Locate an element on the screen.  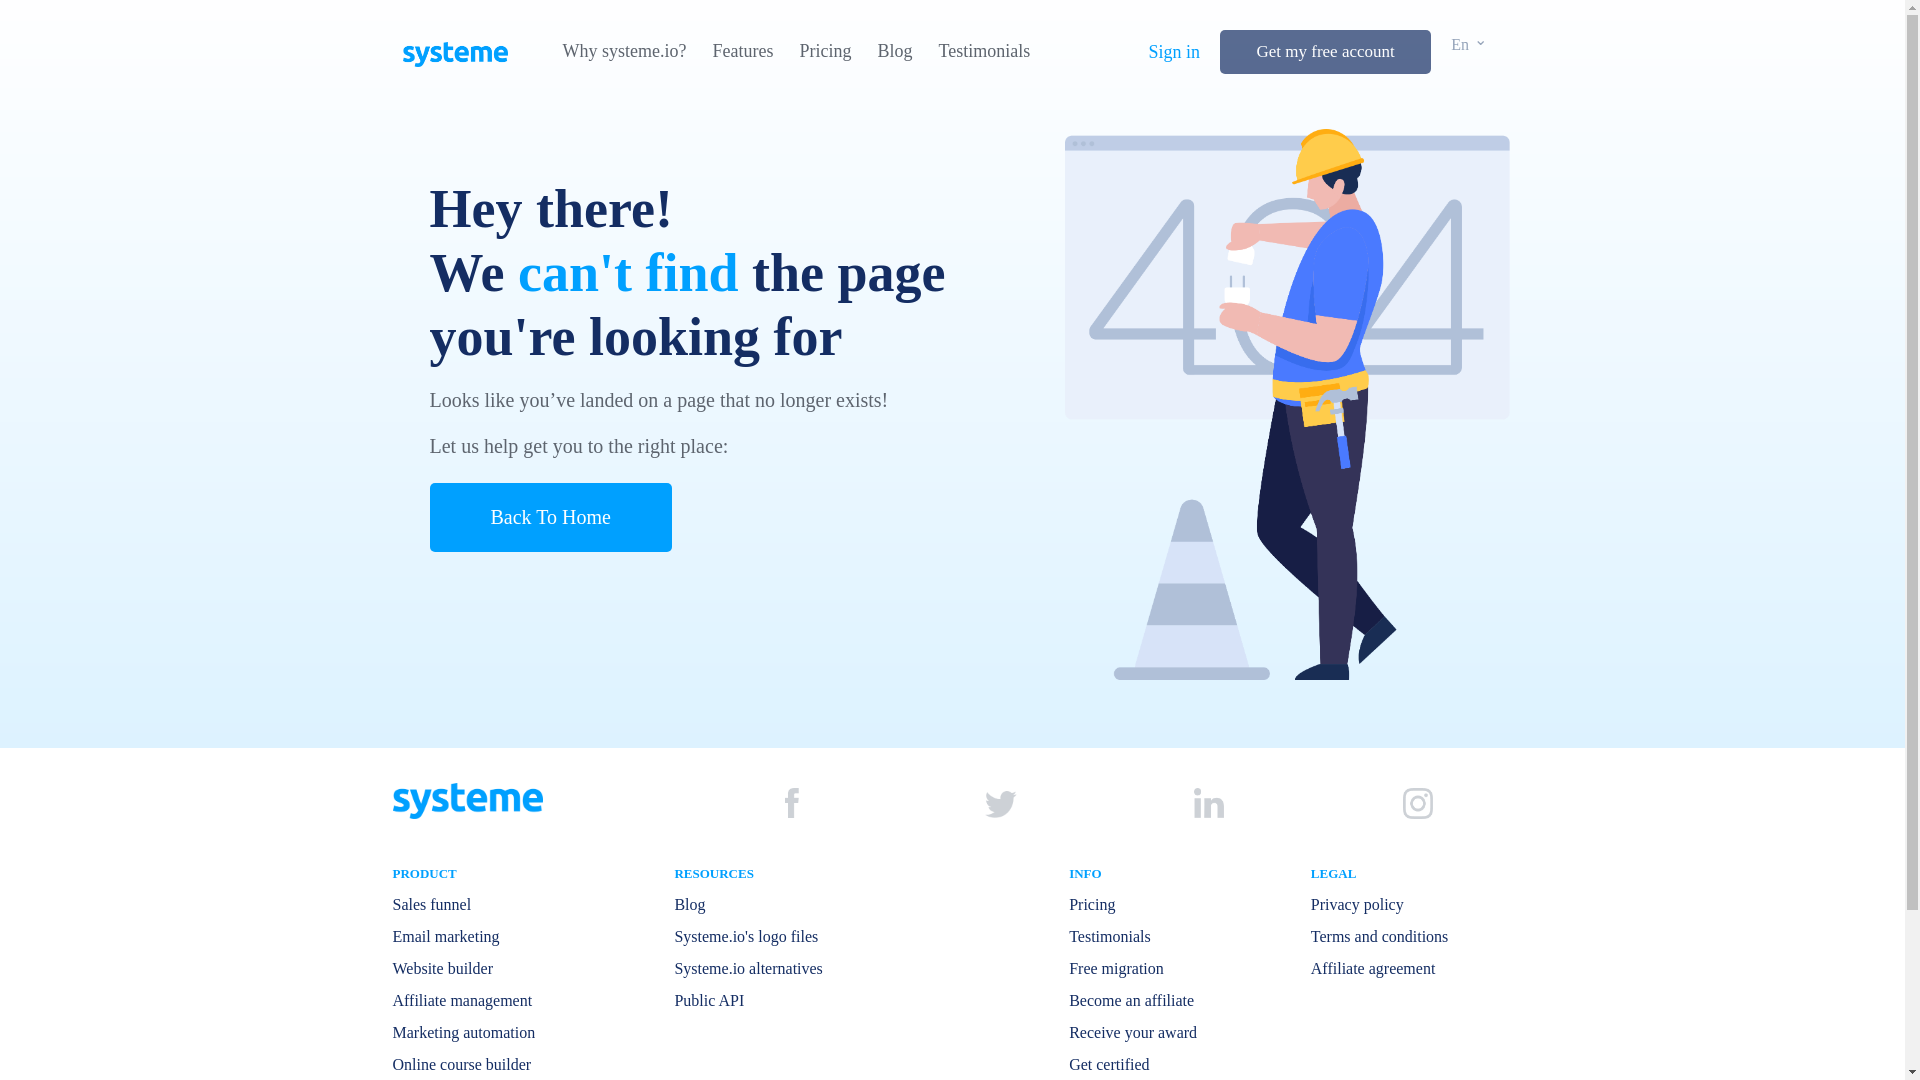
Blog is located at coordinates (894, 51).